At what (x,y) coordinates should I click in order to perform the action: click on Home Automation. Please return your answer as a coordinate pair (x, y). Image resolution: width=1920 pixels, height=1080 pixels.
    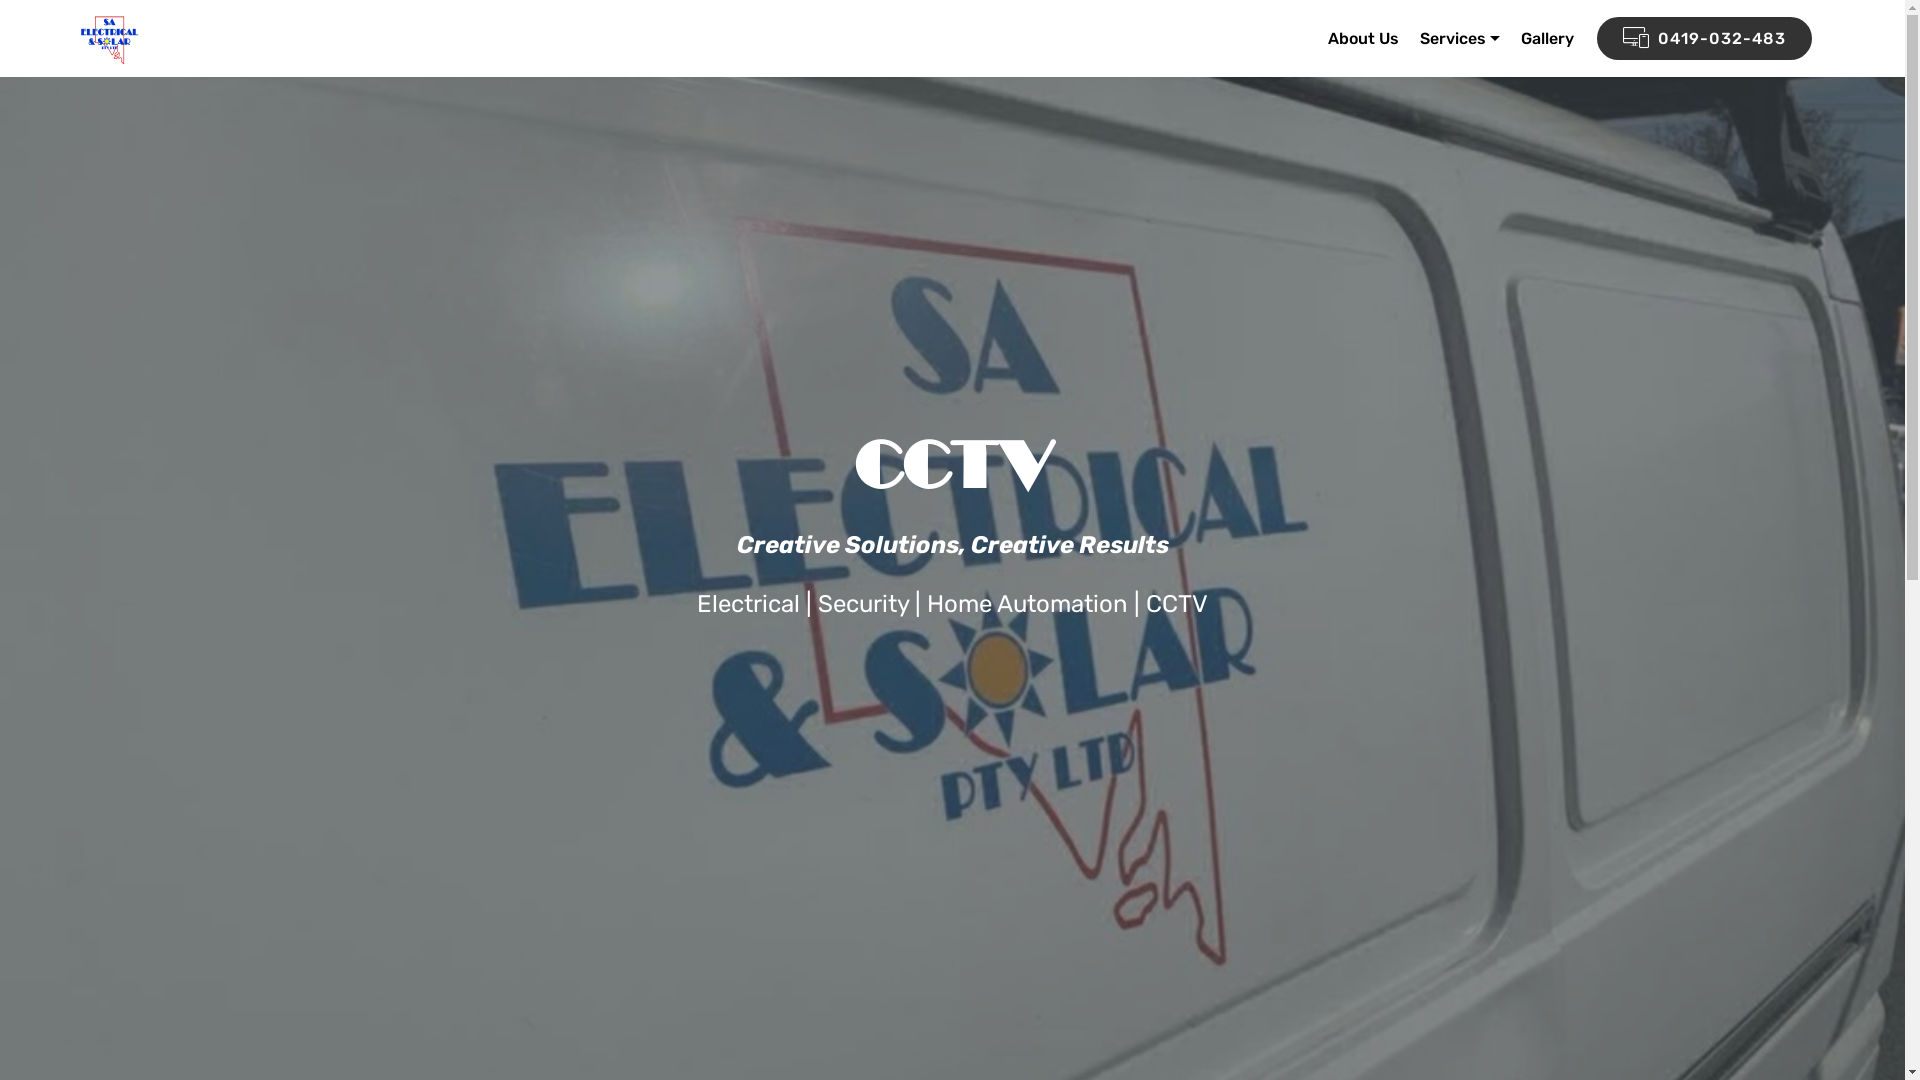
    Looking at the image, I should click on (1028, 604).